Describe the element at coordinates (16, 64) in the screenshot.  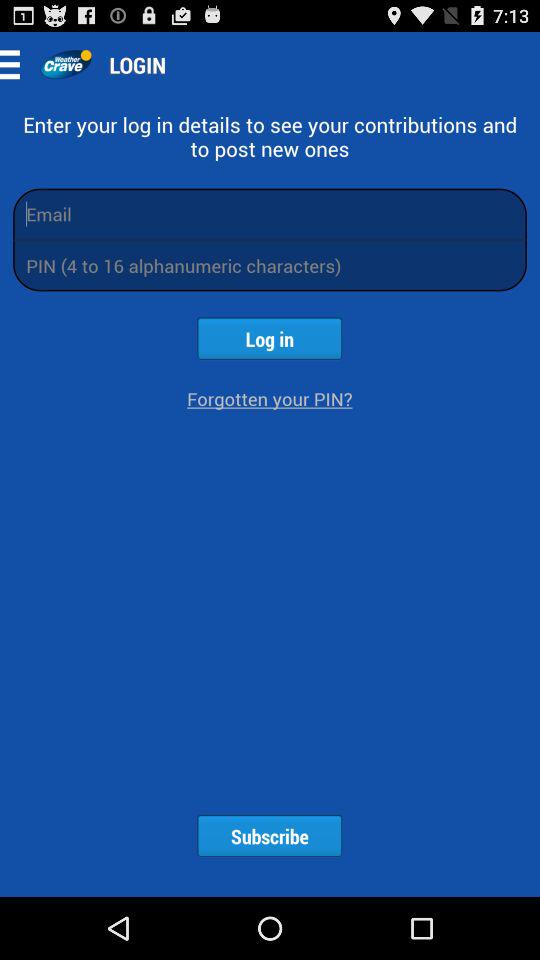
I see `menu` at that location.